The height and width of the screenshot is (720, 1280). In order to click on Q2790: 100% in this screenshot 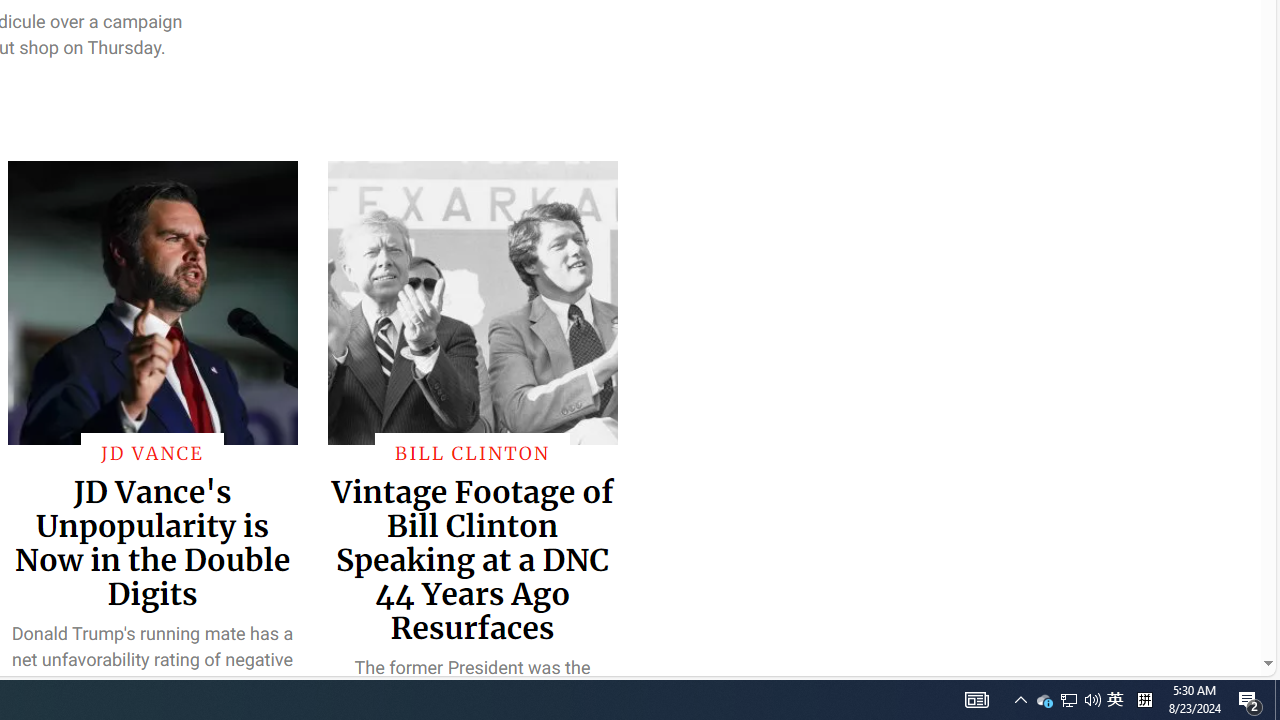, I will do `click(976, 700)`.